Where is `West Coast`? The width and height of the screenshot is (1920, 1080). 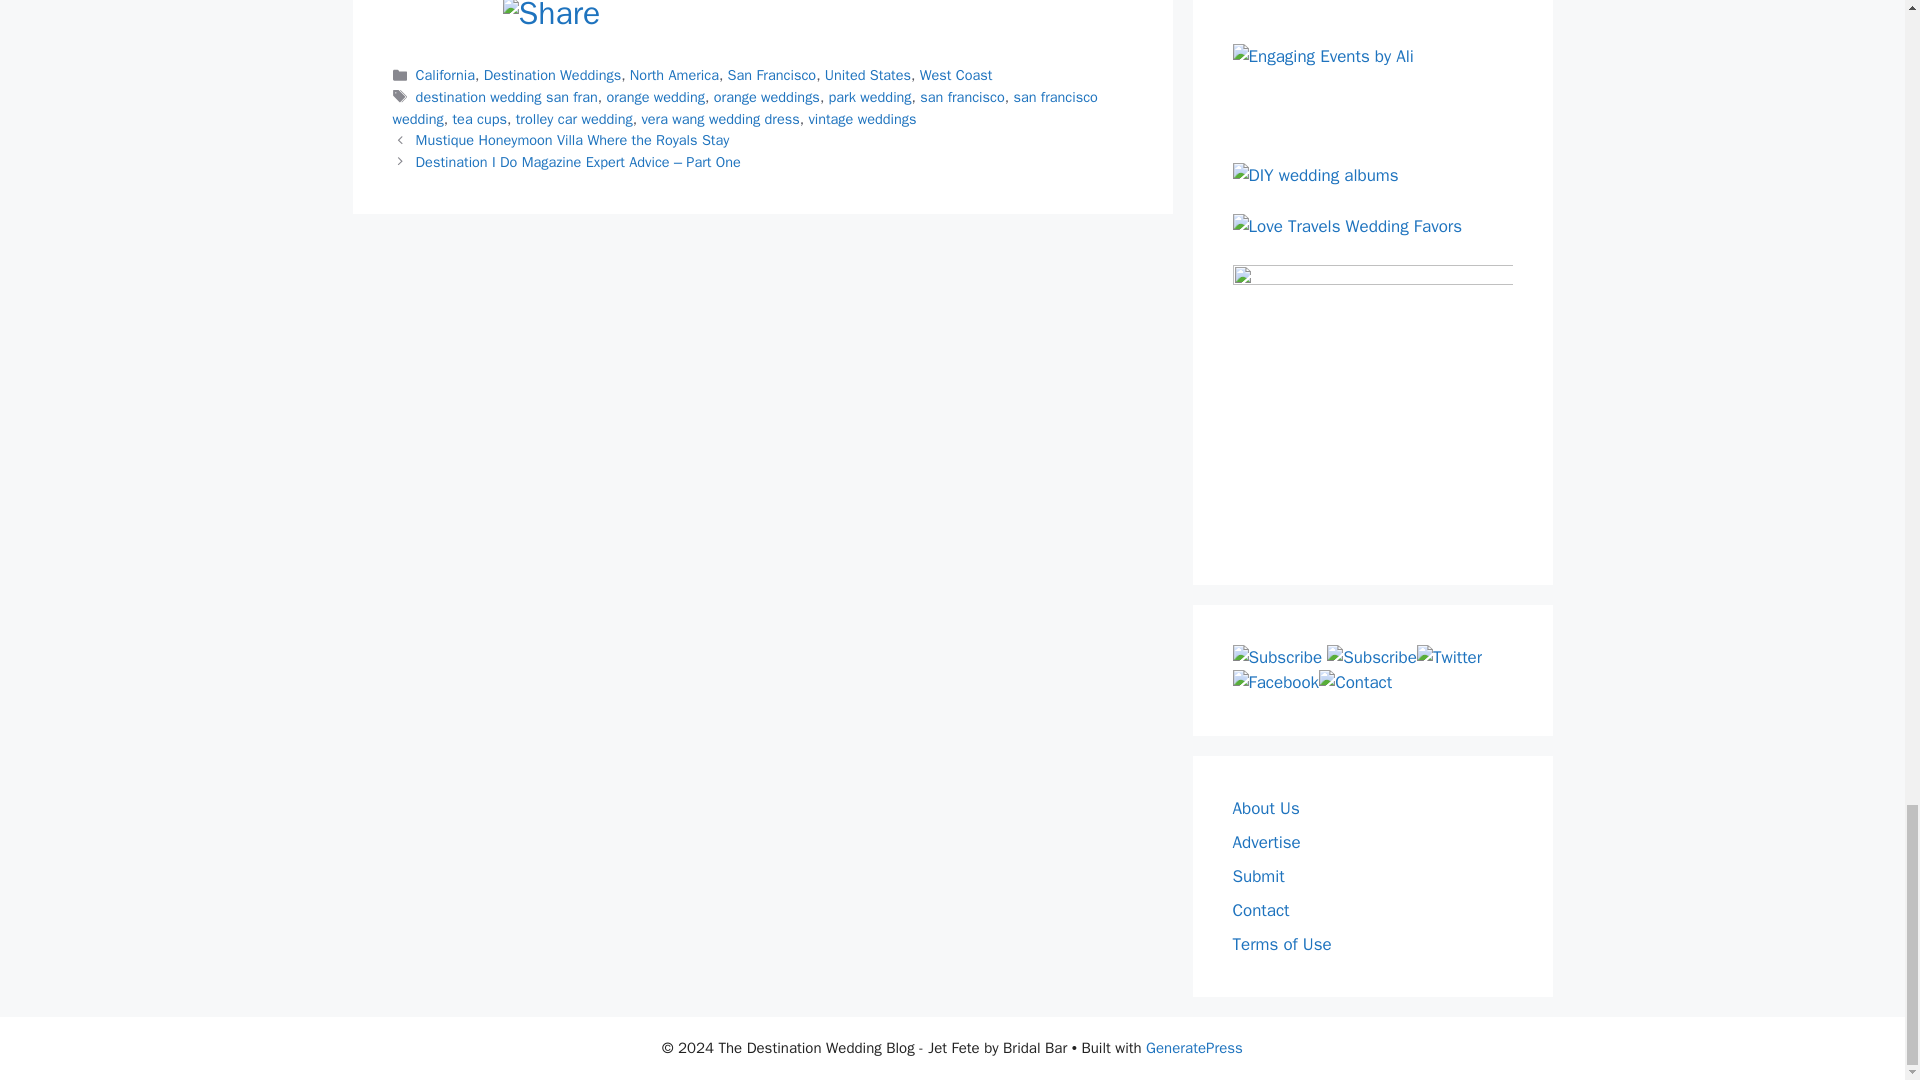
West Coast is located at coordinates (956, 74).